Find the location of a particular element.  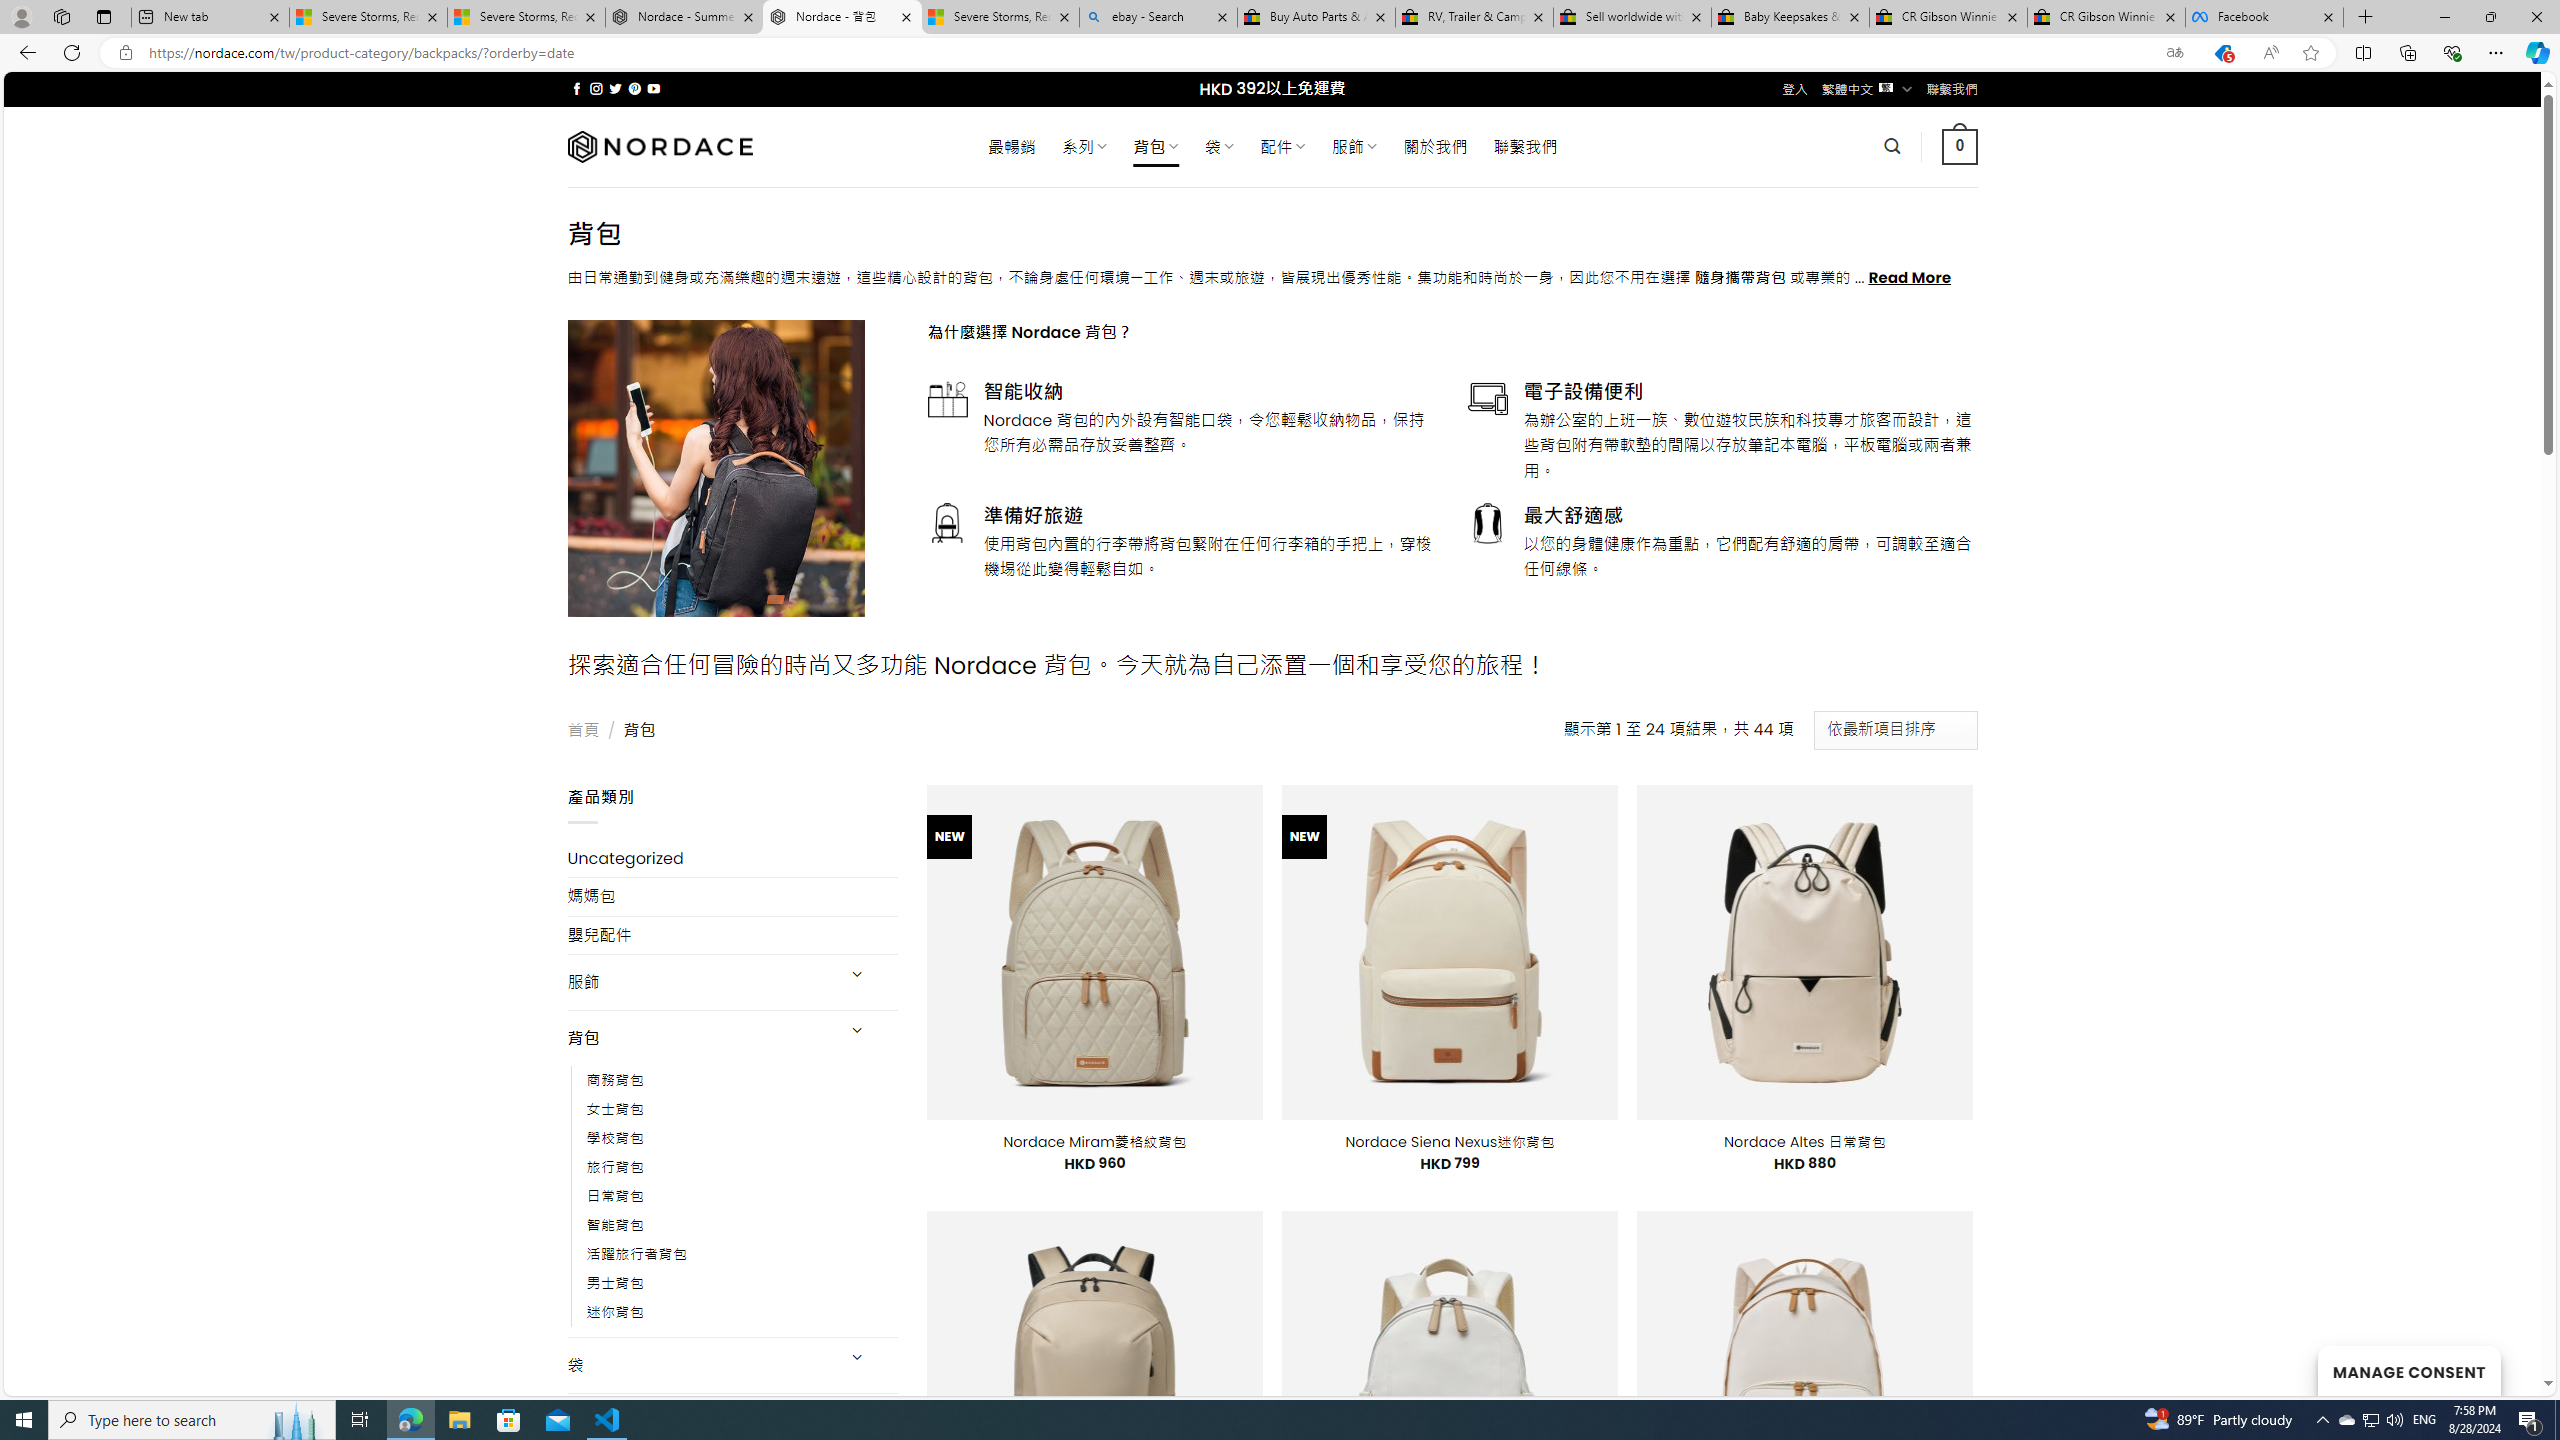

Personal Profile is located at coordinates (21, 16).